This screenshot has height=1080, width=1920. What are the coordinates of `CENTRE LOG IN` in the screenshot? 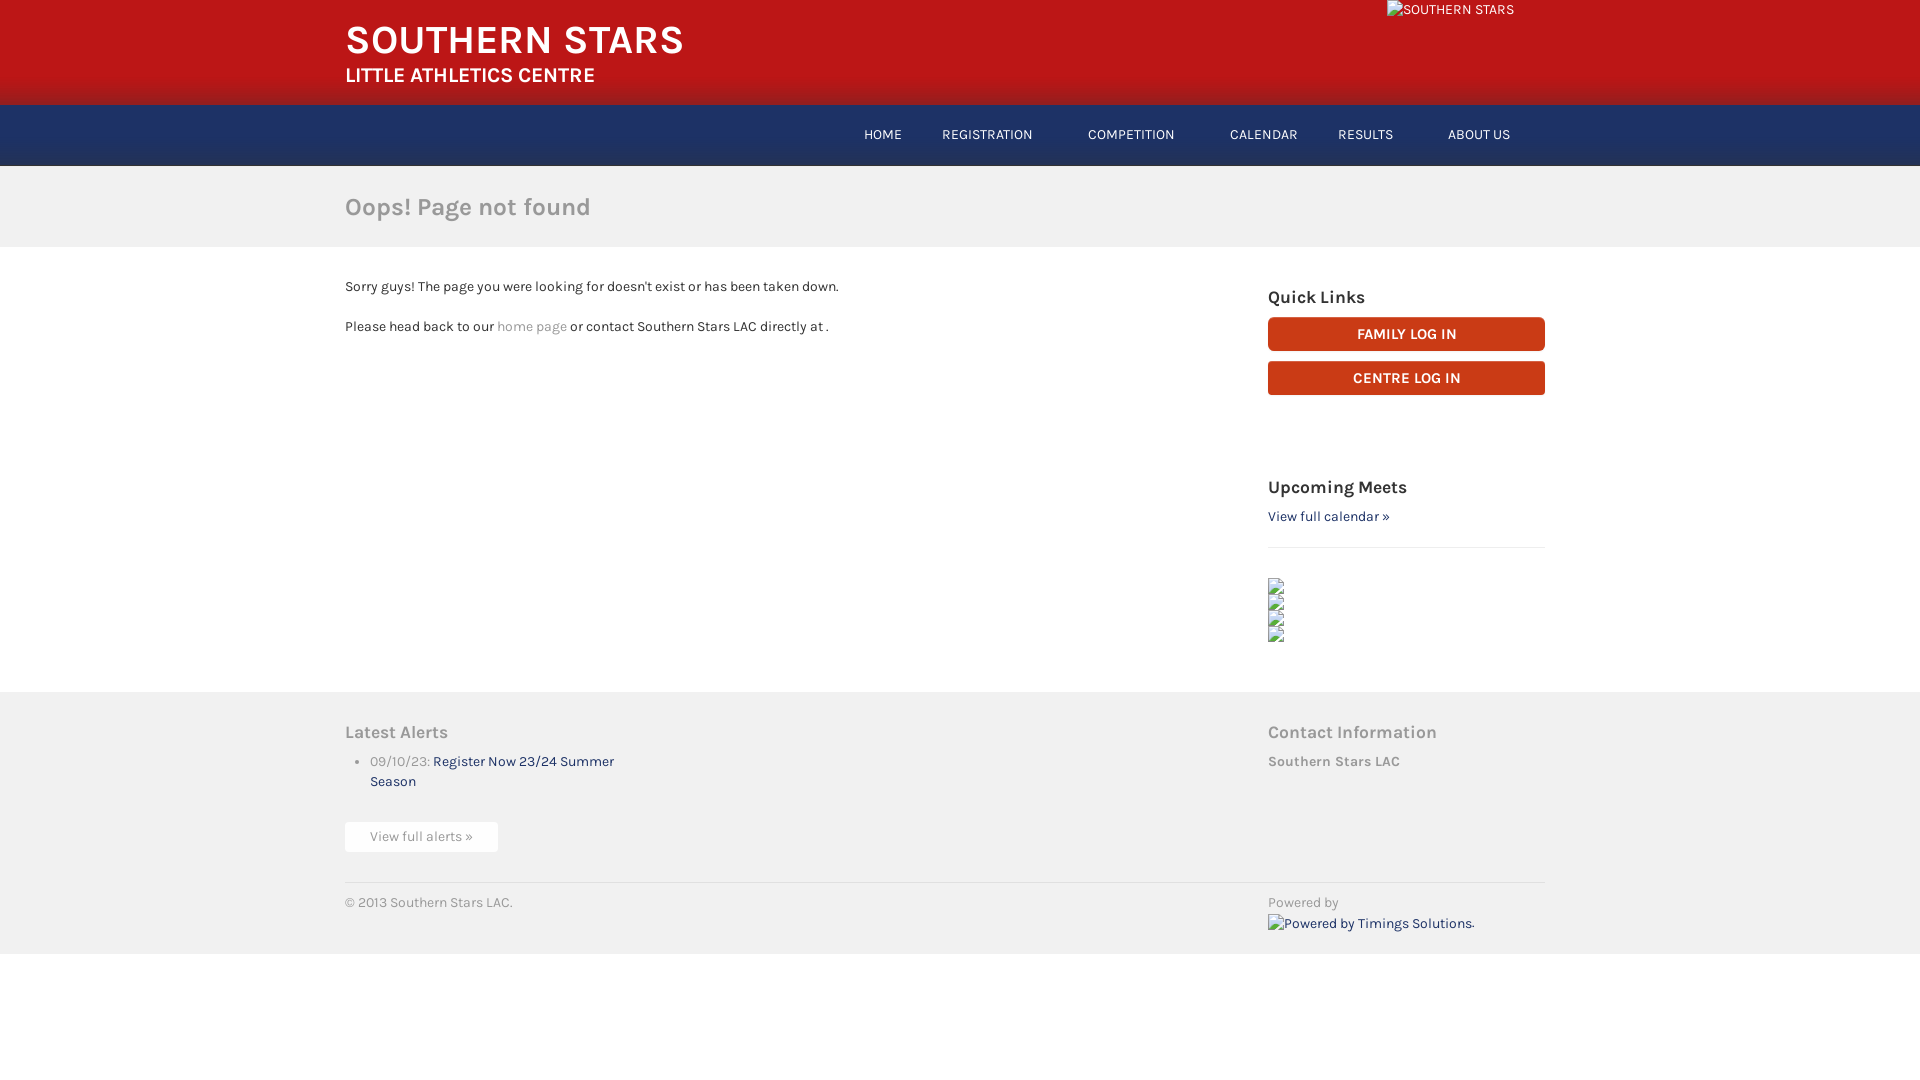 It's located at (1406, 378).